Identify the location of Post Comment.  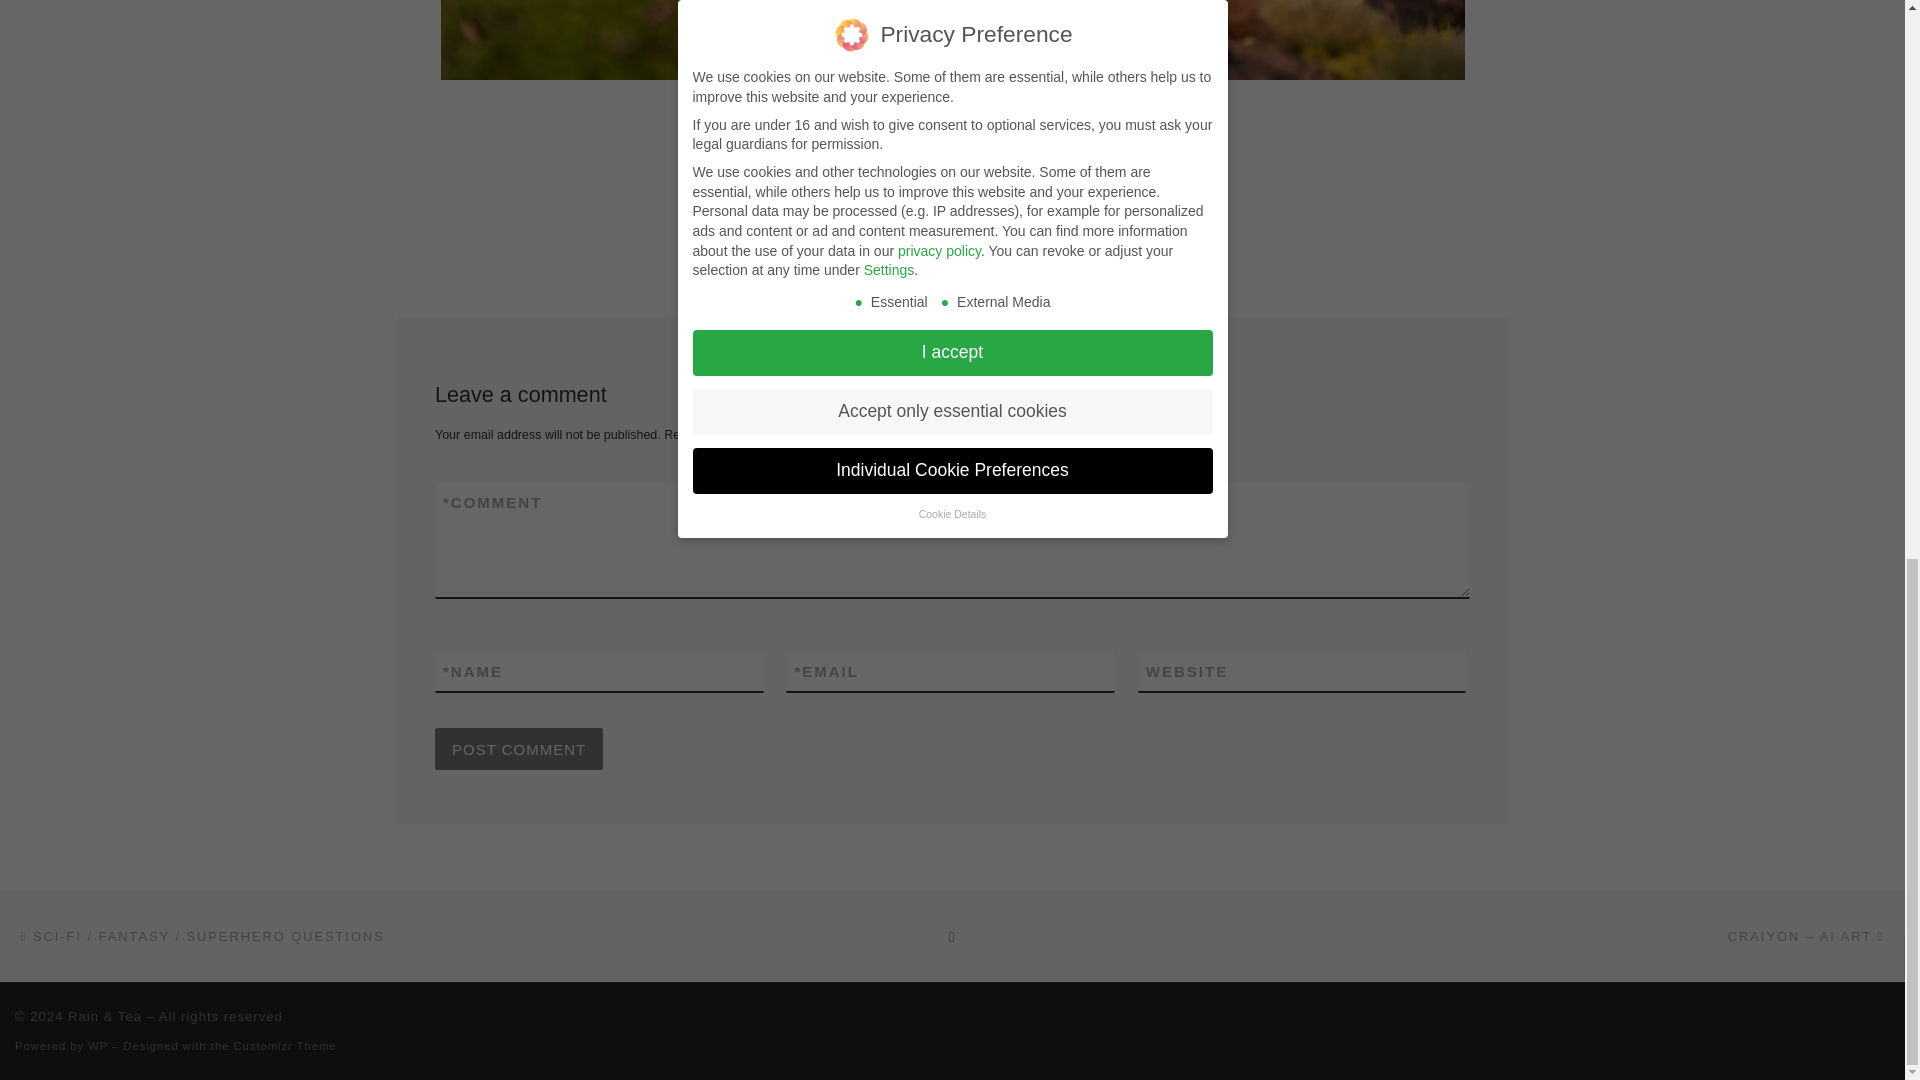
(518, 748).